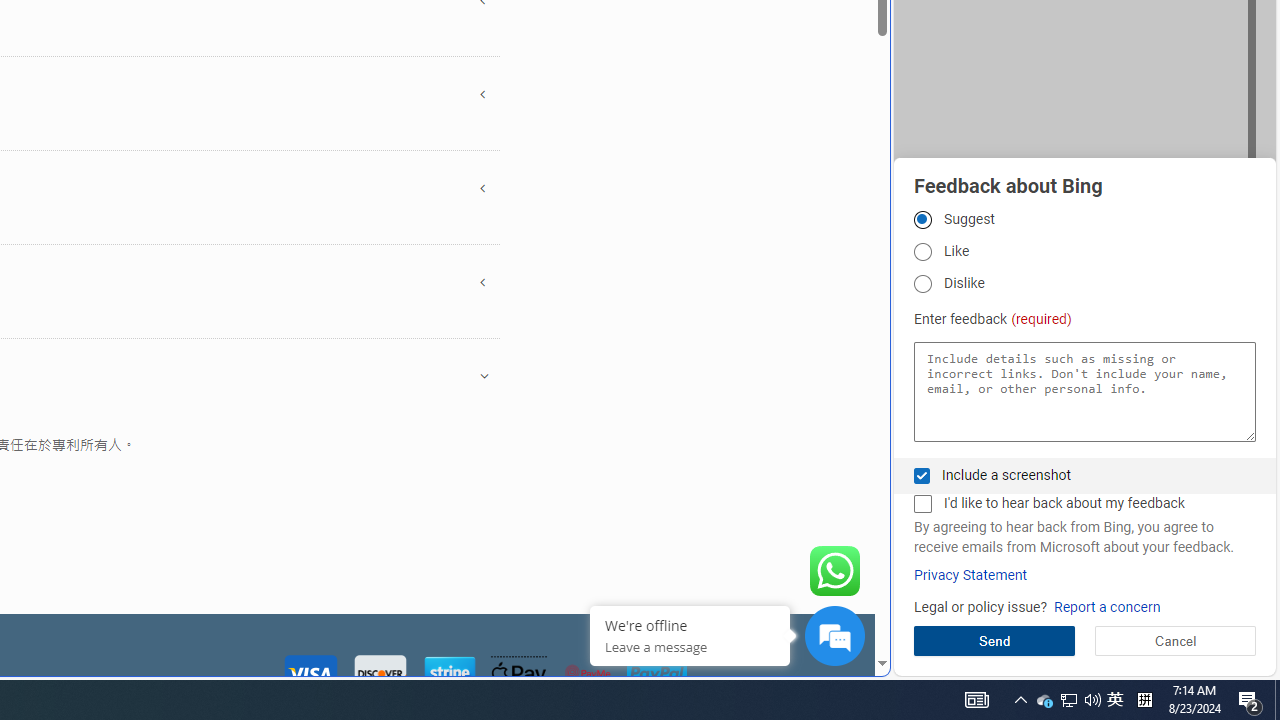 The height and width of the screenshot is (720, 1280). Describe the element at coordinates (1174, 640) in the screenshot. I see `Cancel` at that location.